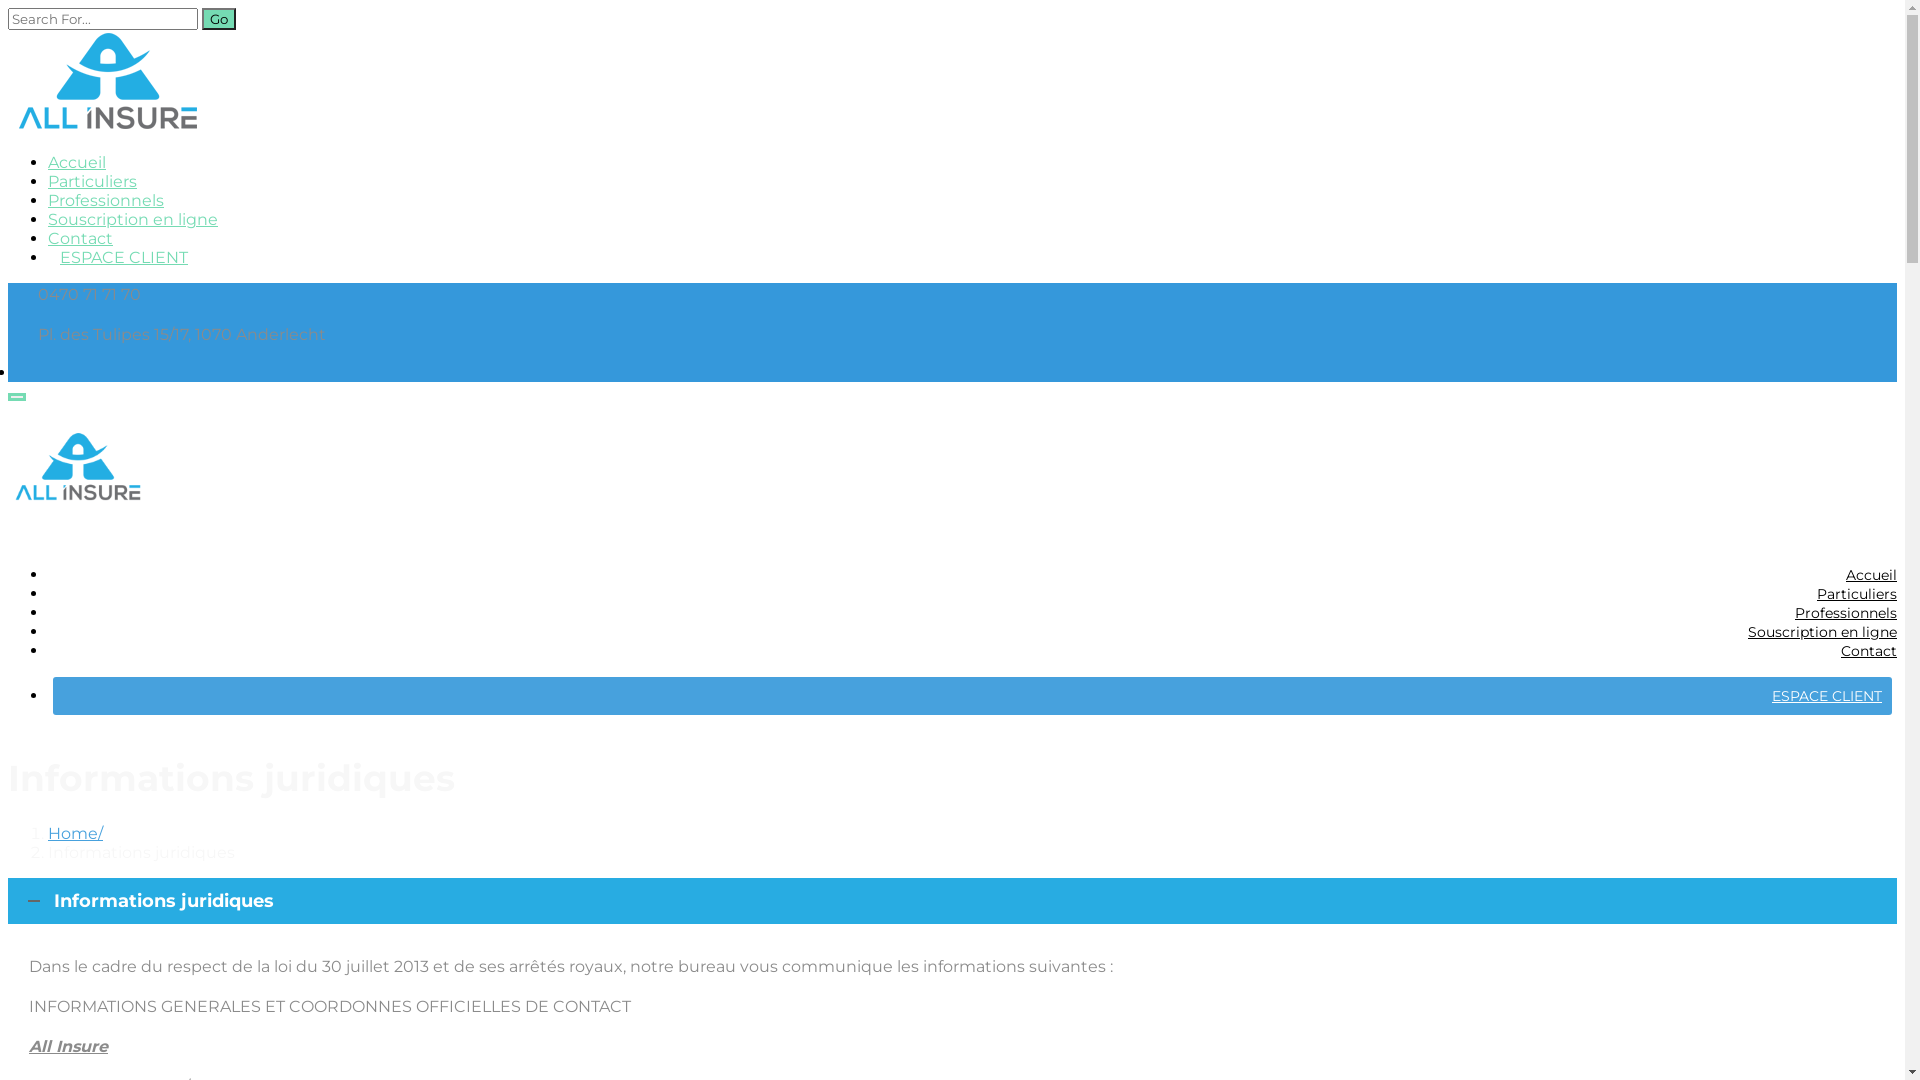  Describe the element at coordinates (133, 220) in the screenshot. I see `Souscription en ligne` at that location.